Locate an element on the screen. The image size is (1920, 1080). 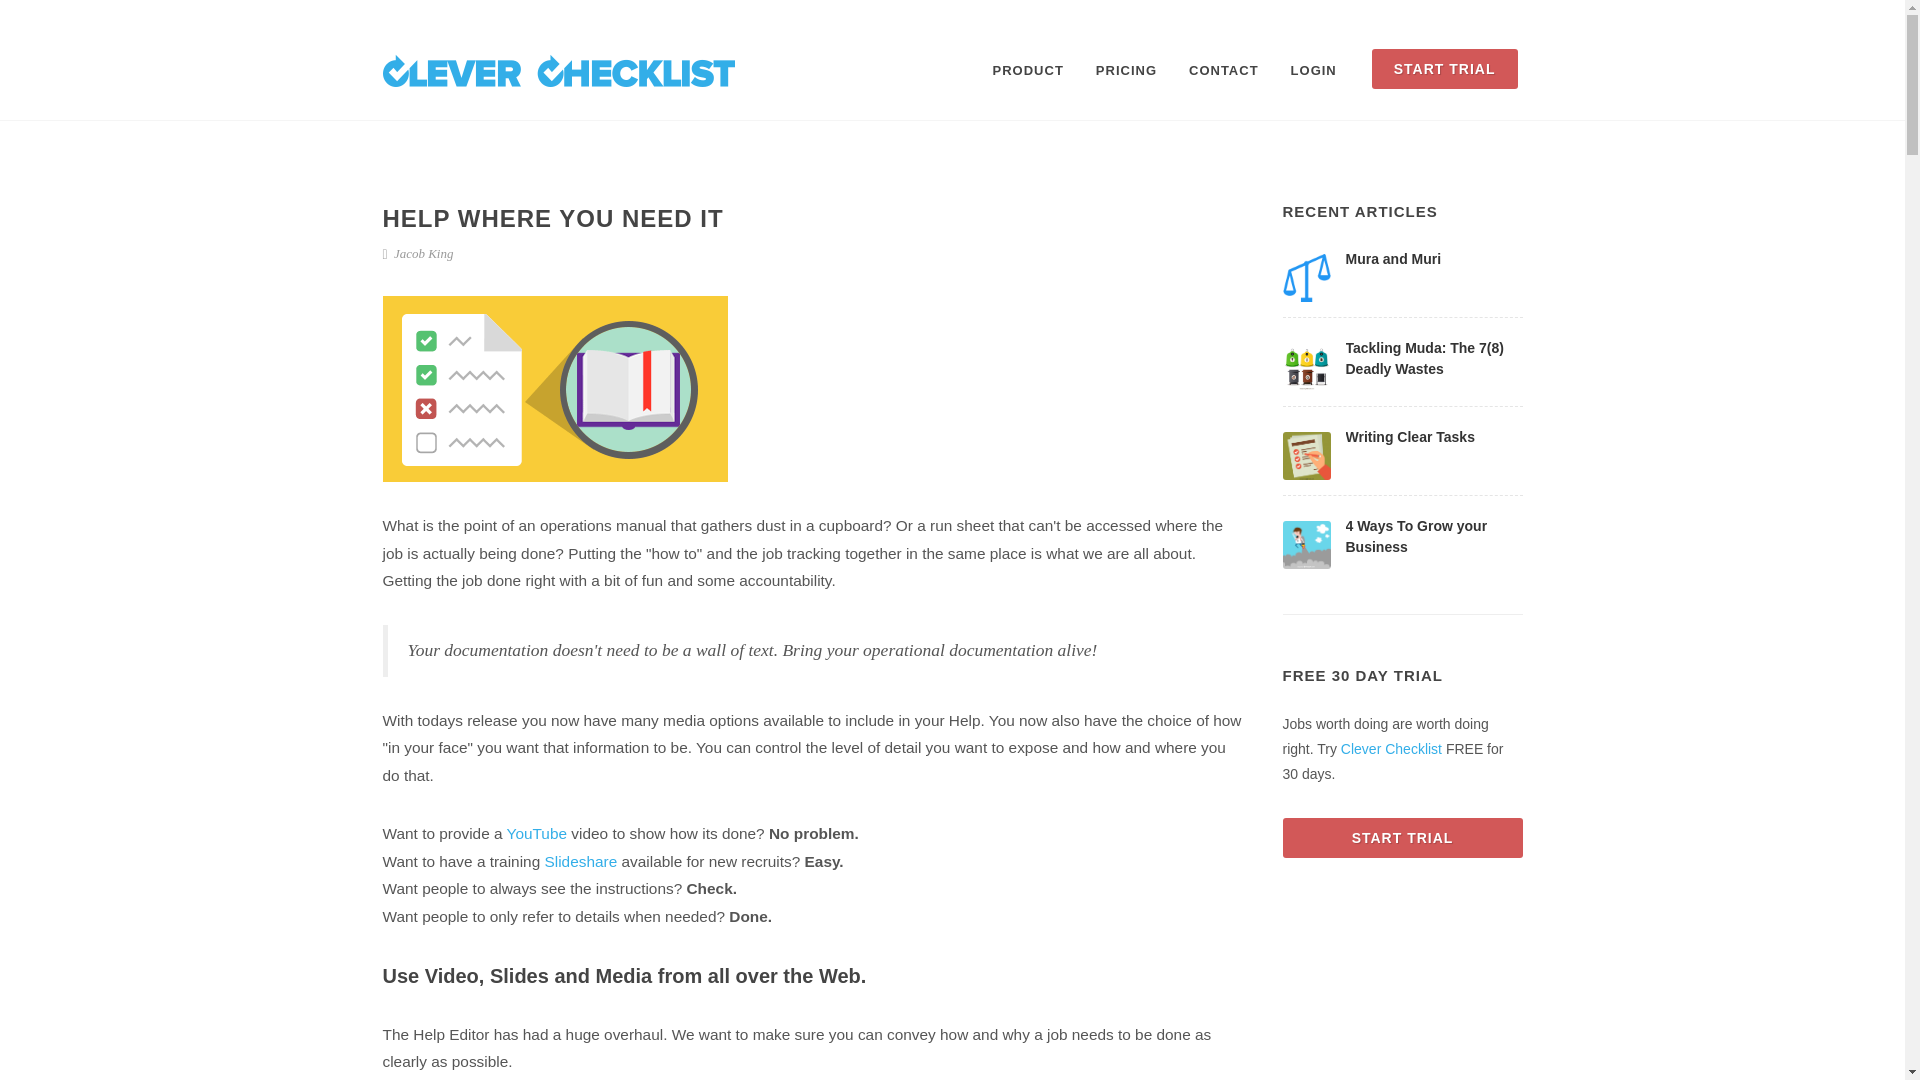
YouTube is located at coordinates (536, 834).